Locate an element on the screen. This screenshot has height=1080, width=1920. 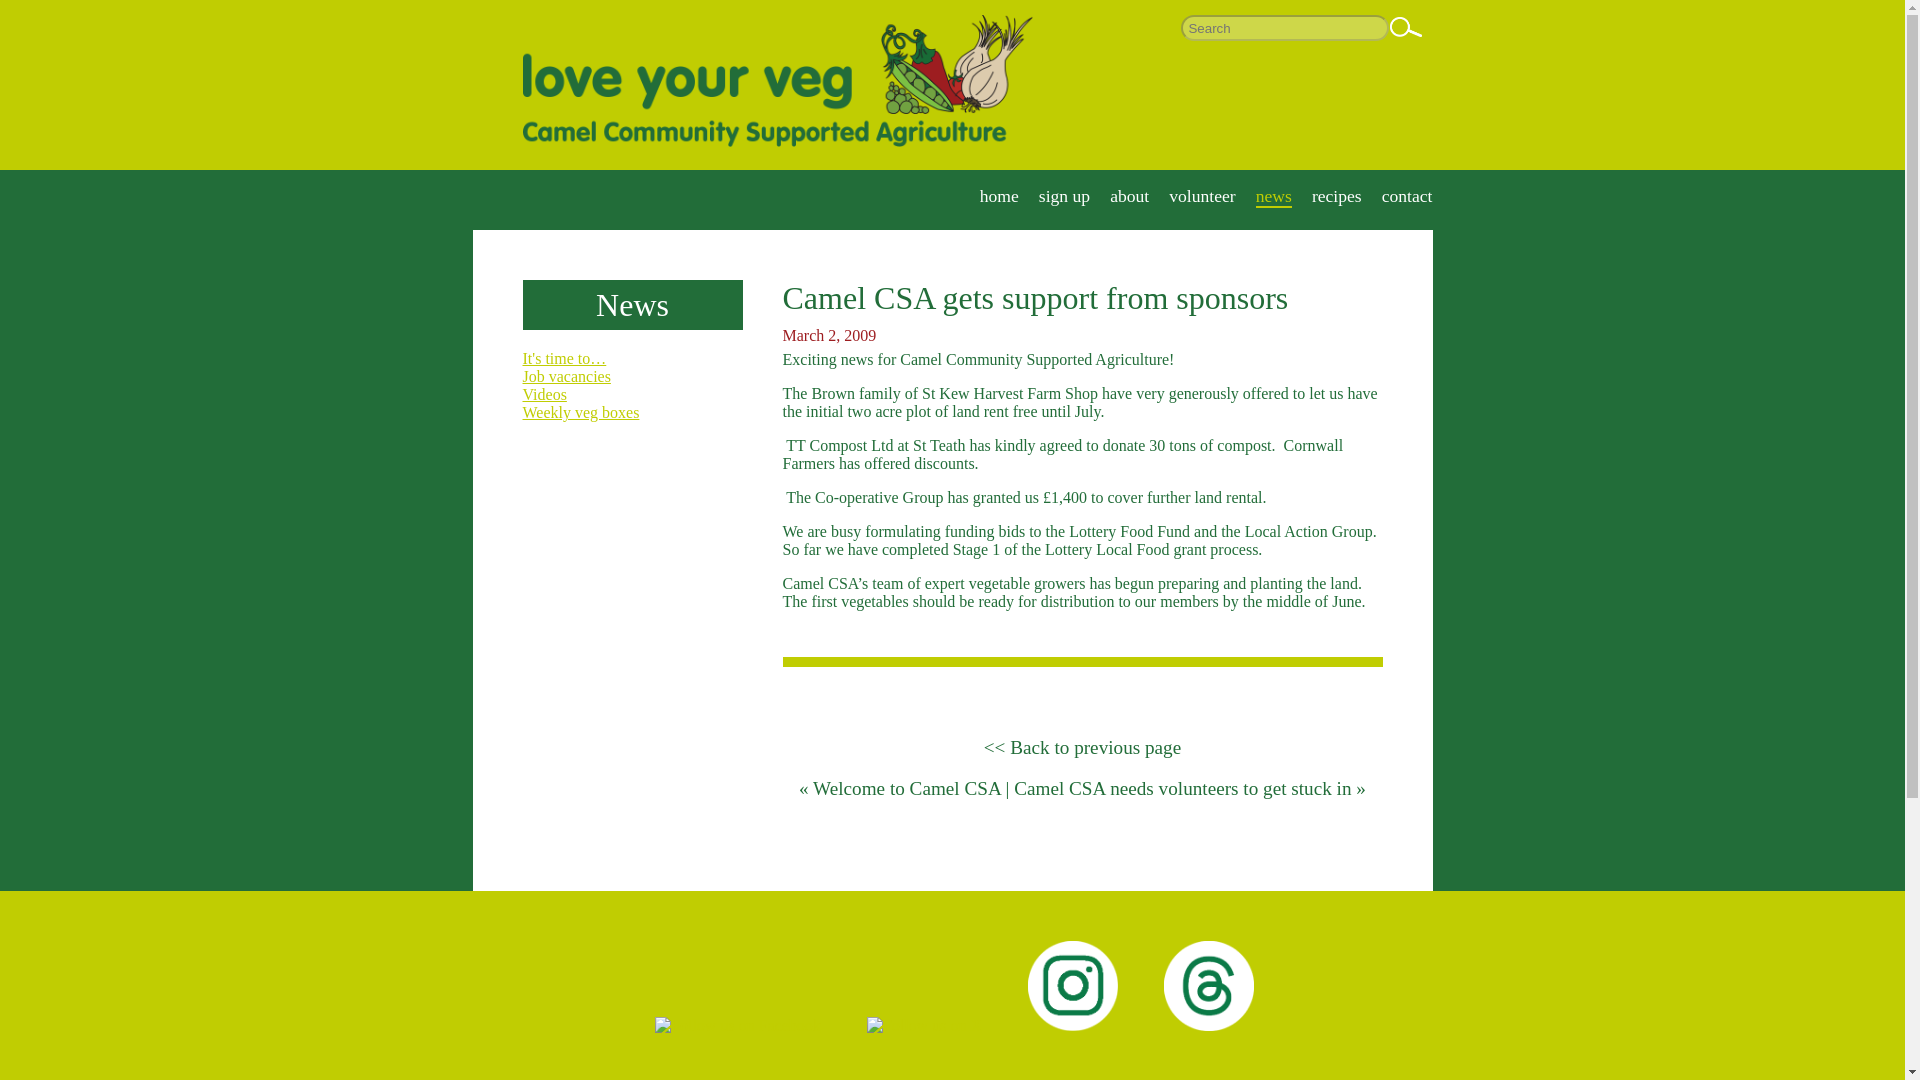
news is located at coordinates (1274, 196).